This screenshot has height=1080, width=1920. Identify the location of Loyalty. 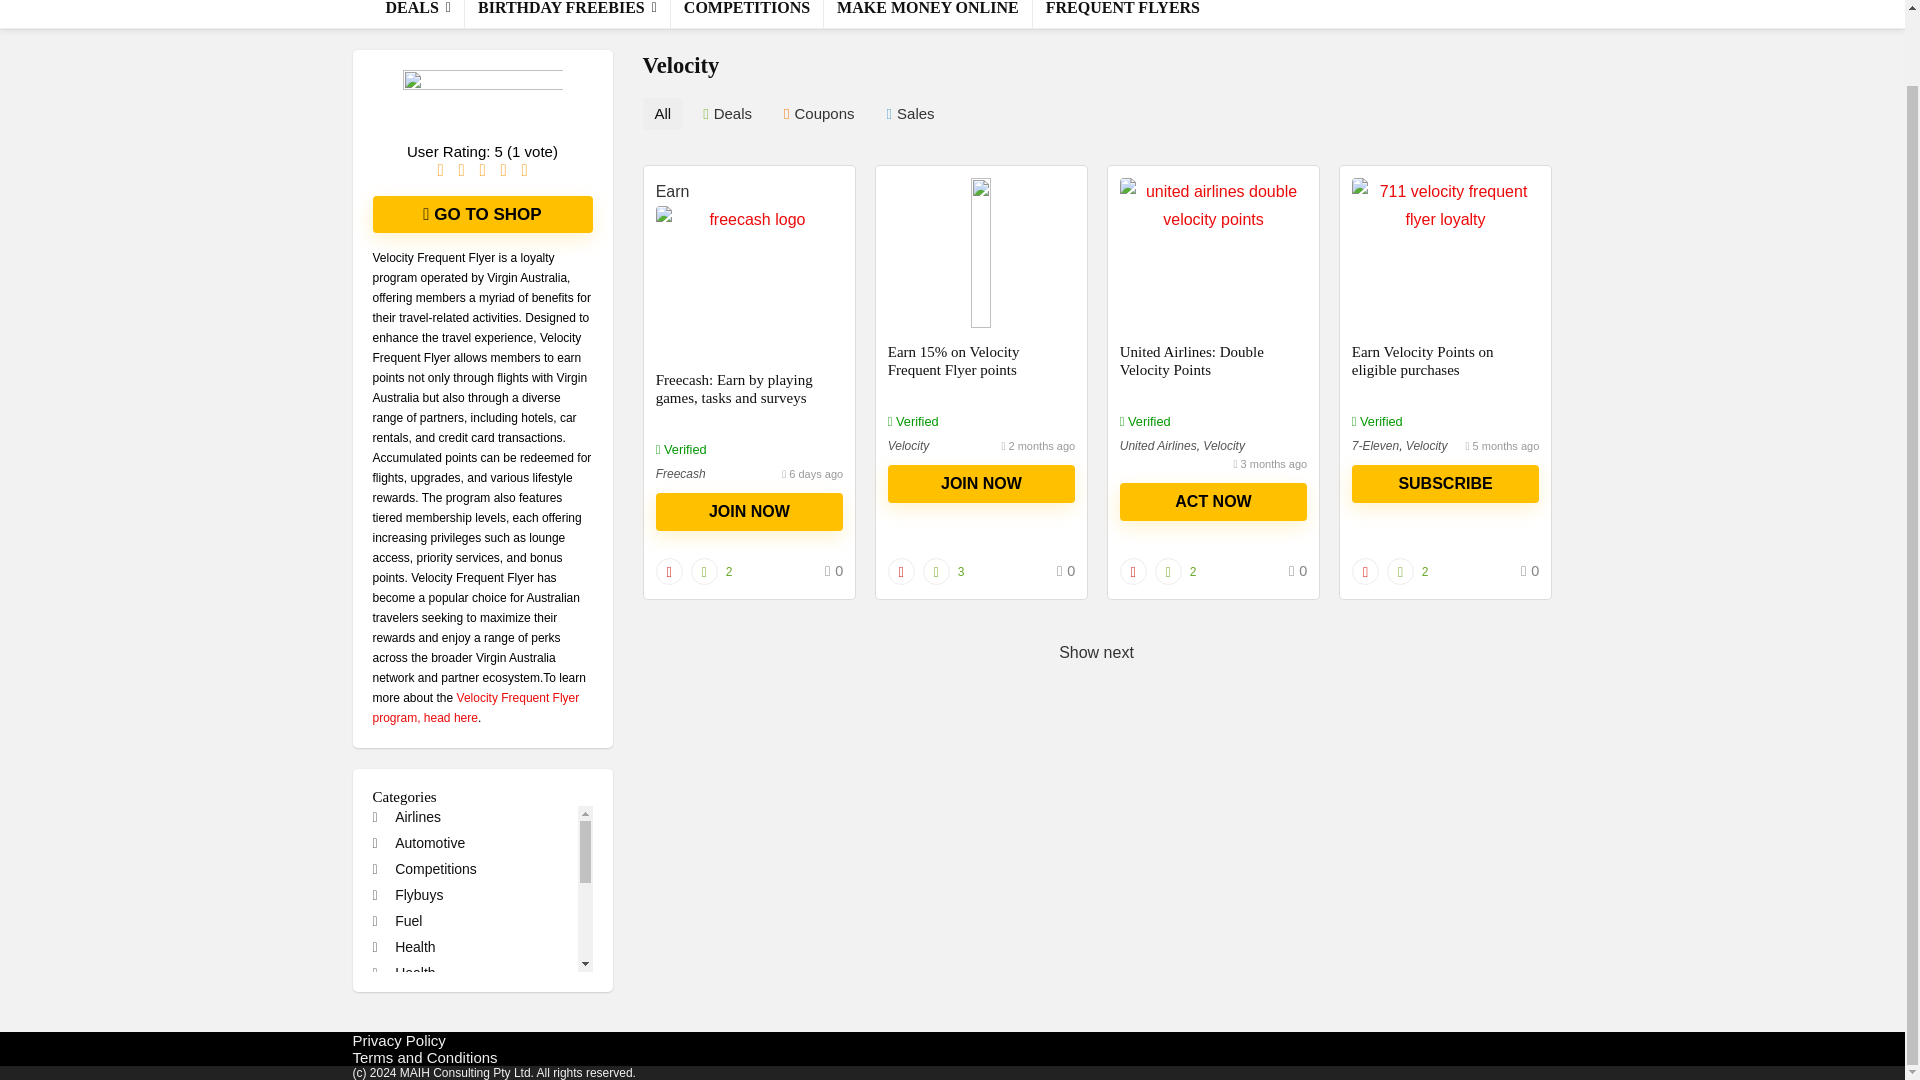
(406, 1024).